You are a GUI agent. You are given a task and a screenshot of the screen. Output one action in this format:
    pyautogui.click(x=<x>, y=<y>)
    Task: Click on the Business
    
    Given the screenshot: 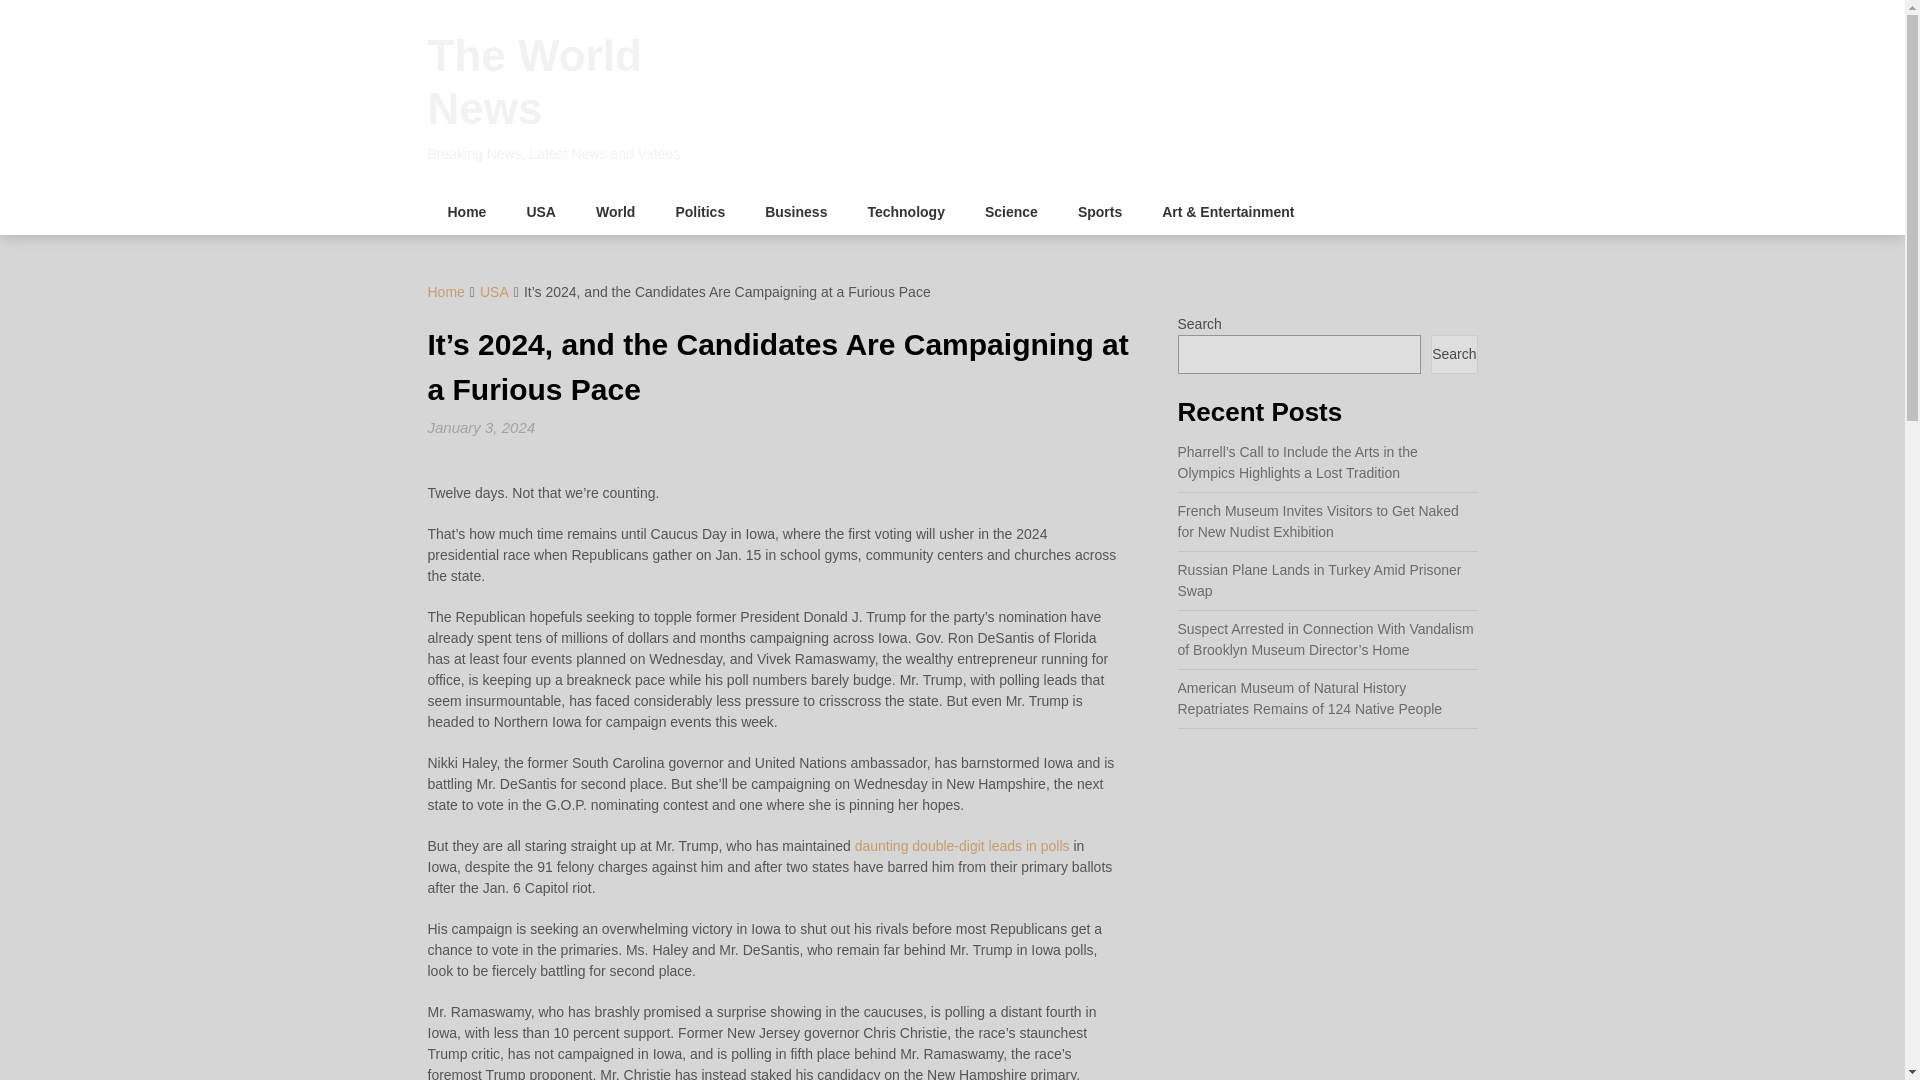 What is the action you would take?
    pyautogui.click(x=795, y=212)
    